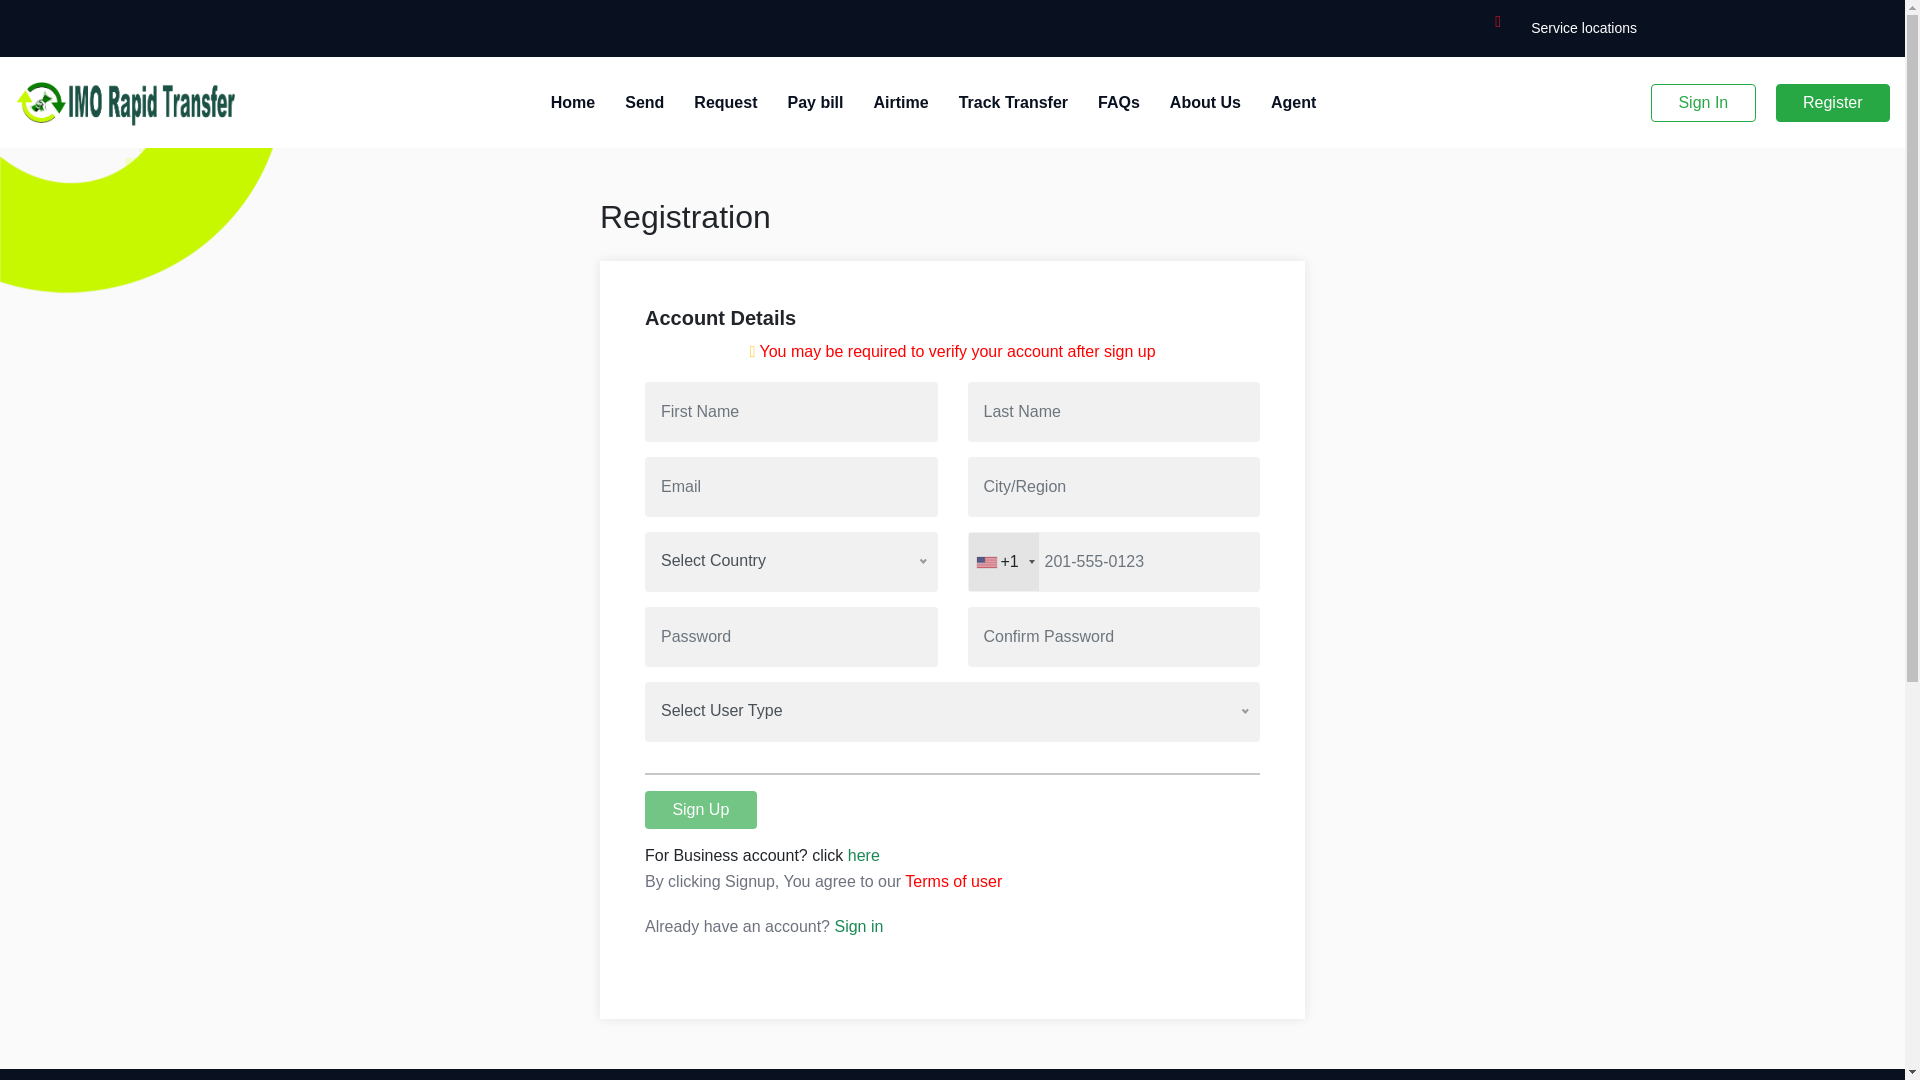 The width and height of the screenshot is (1920, 1080). I want to click on Sign Up, so click(700, 810).